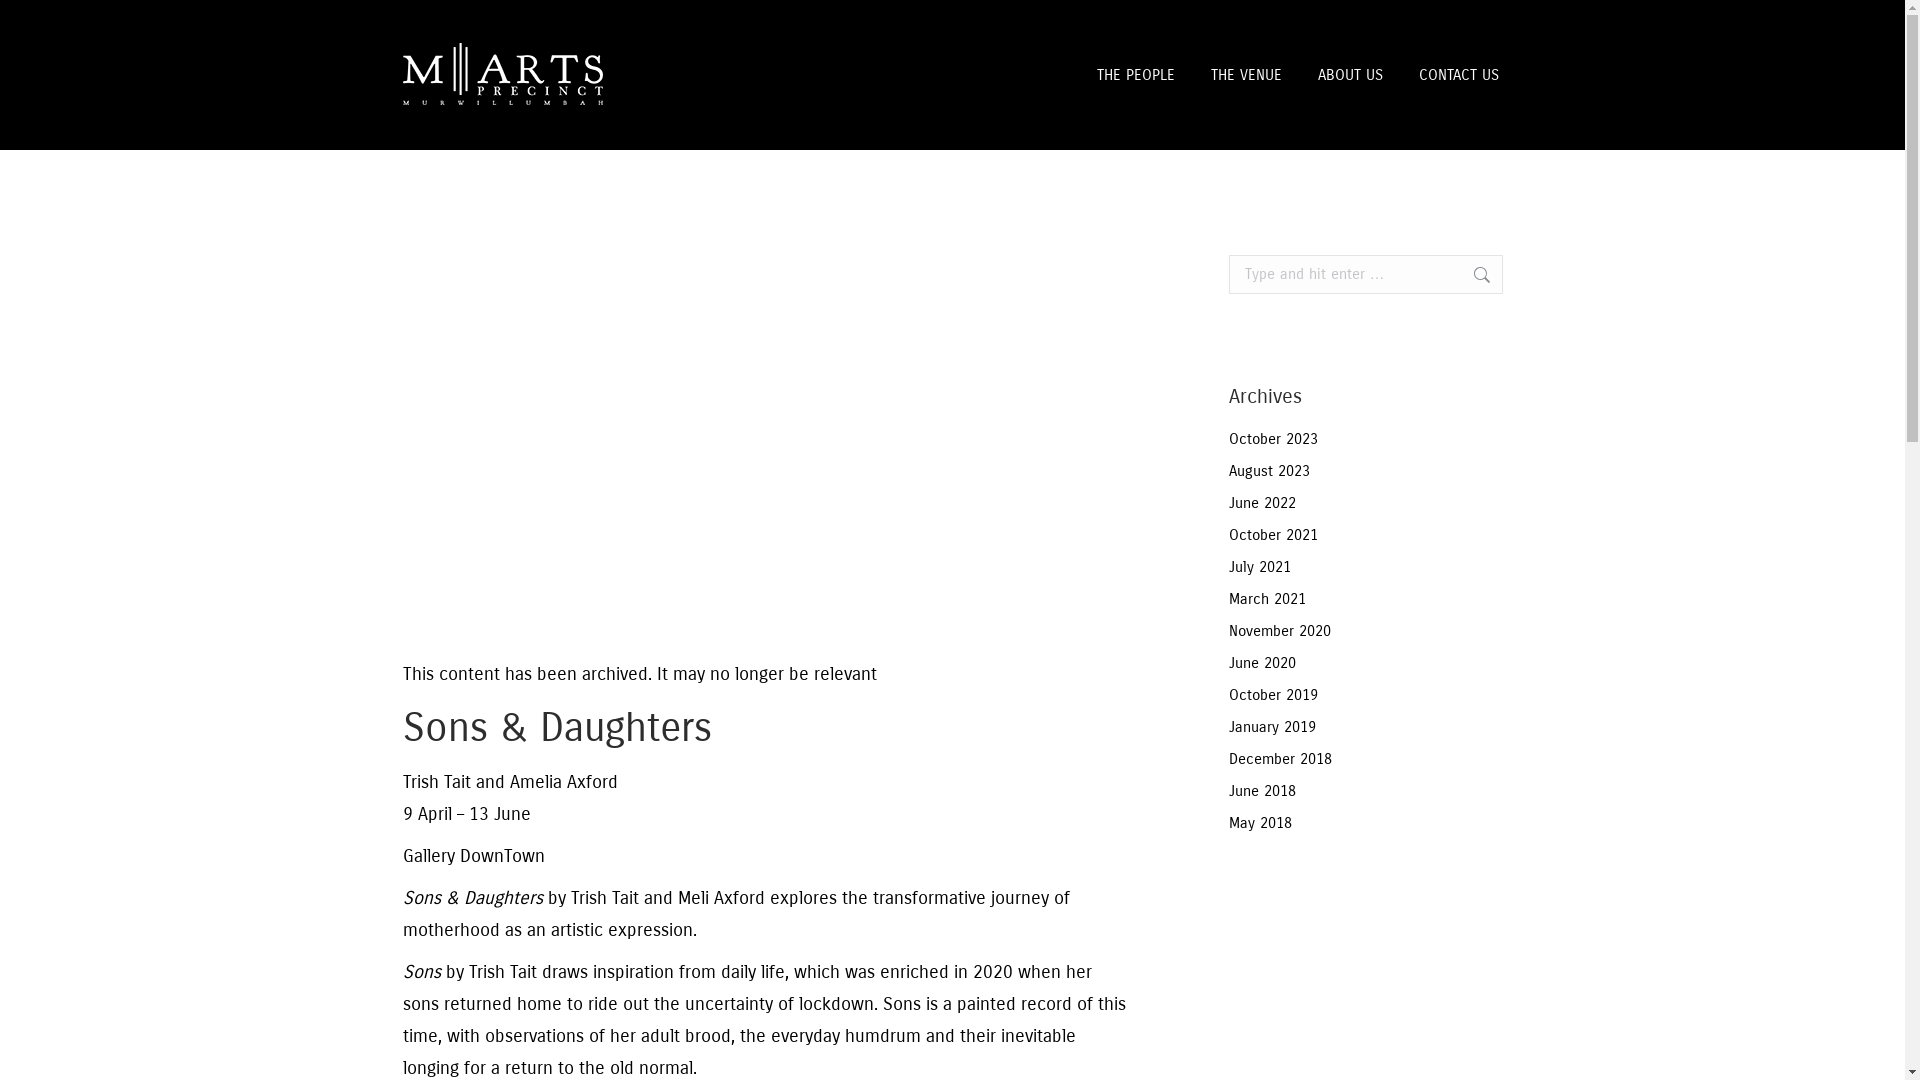 The height and width of the screenshot is (1080, 1920). What do you see at coordinates (1272, 536) in the screenshot?
I see `October 2021` at bounding box center [1272, 536].